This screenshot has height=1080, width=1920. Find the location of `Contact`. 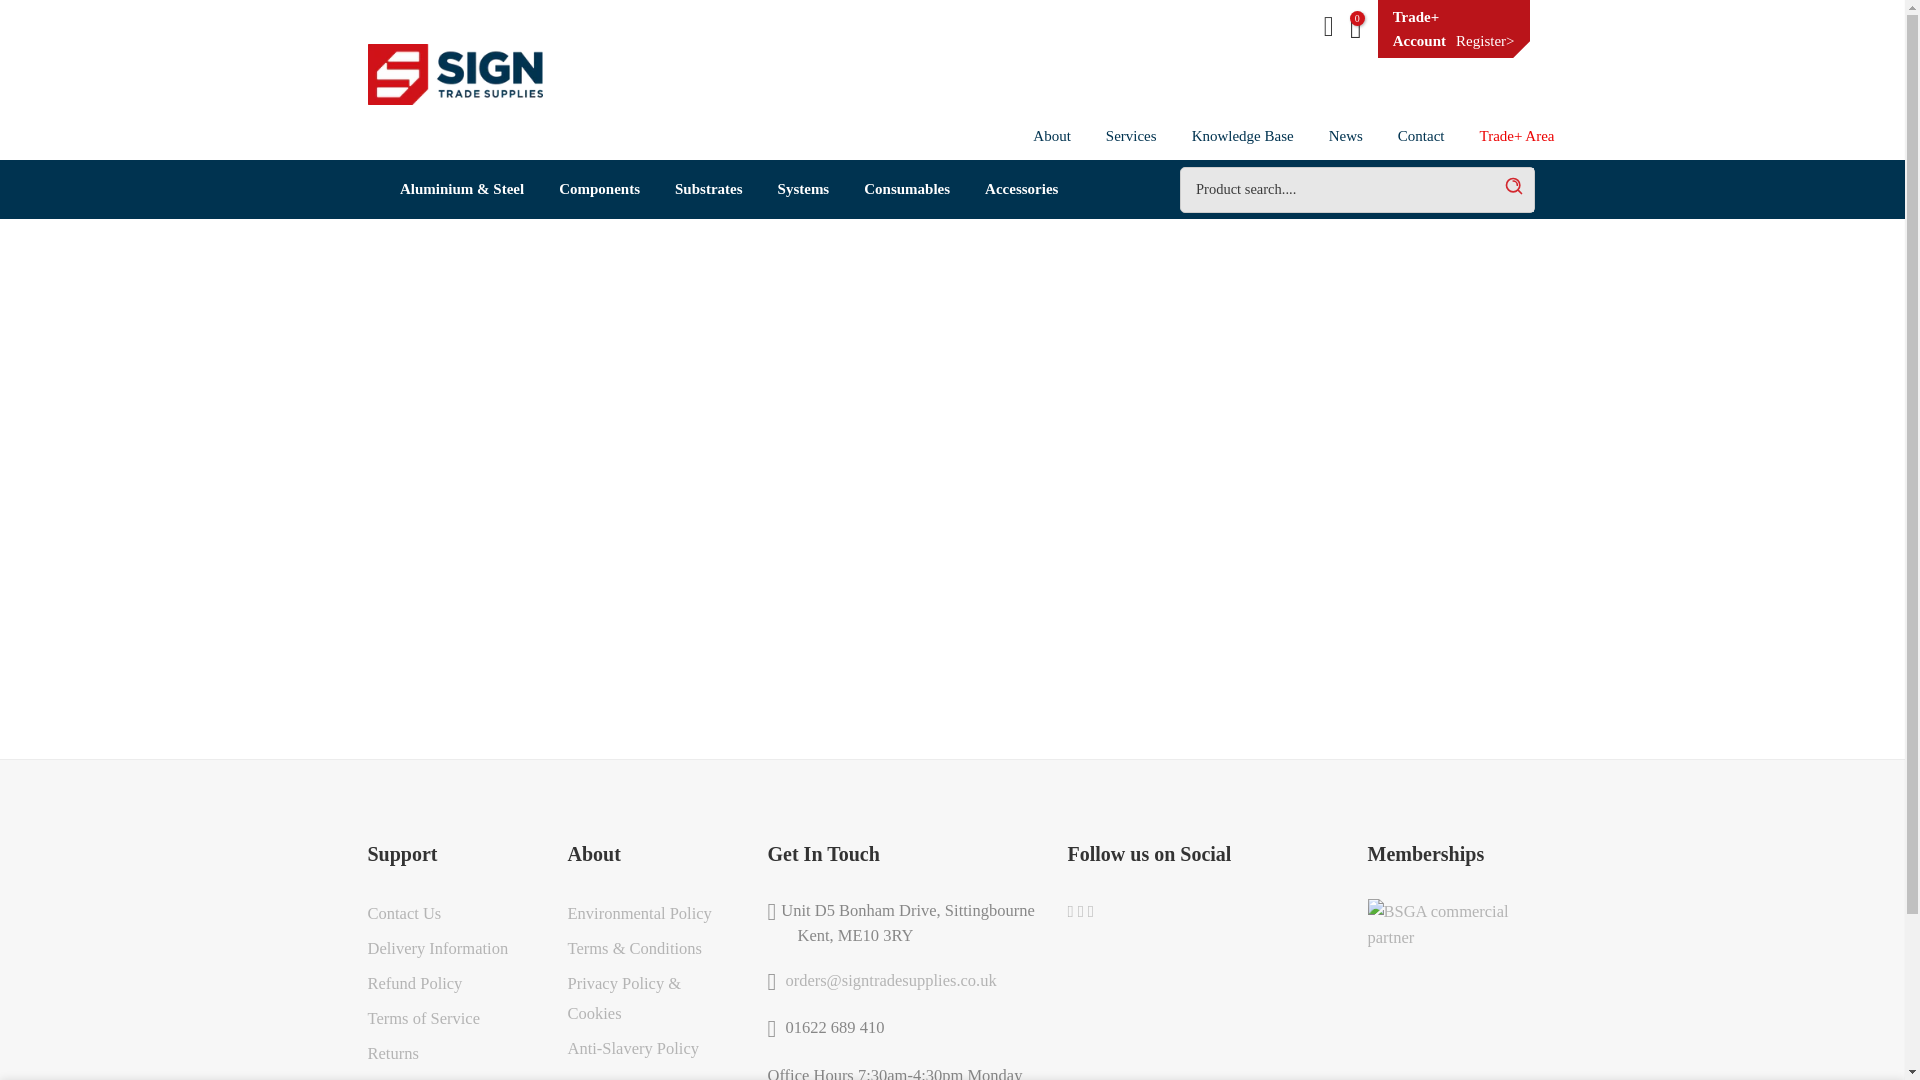

Contact is located at coordinates (1420, 136).